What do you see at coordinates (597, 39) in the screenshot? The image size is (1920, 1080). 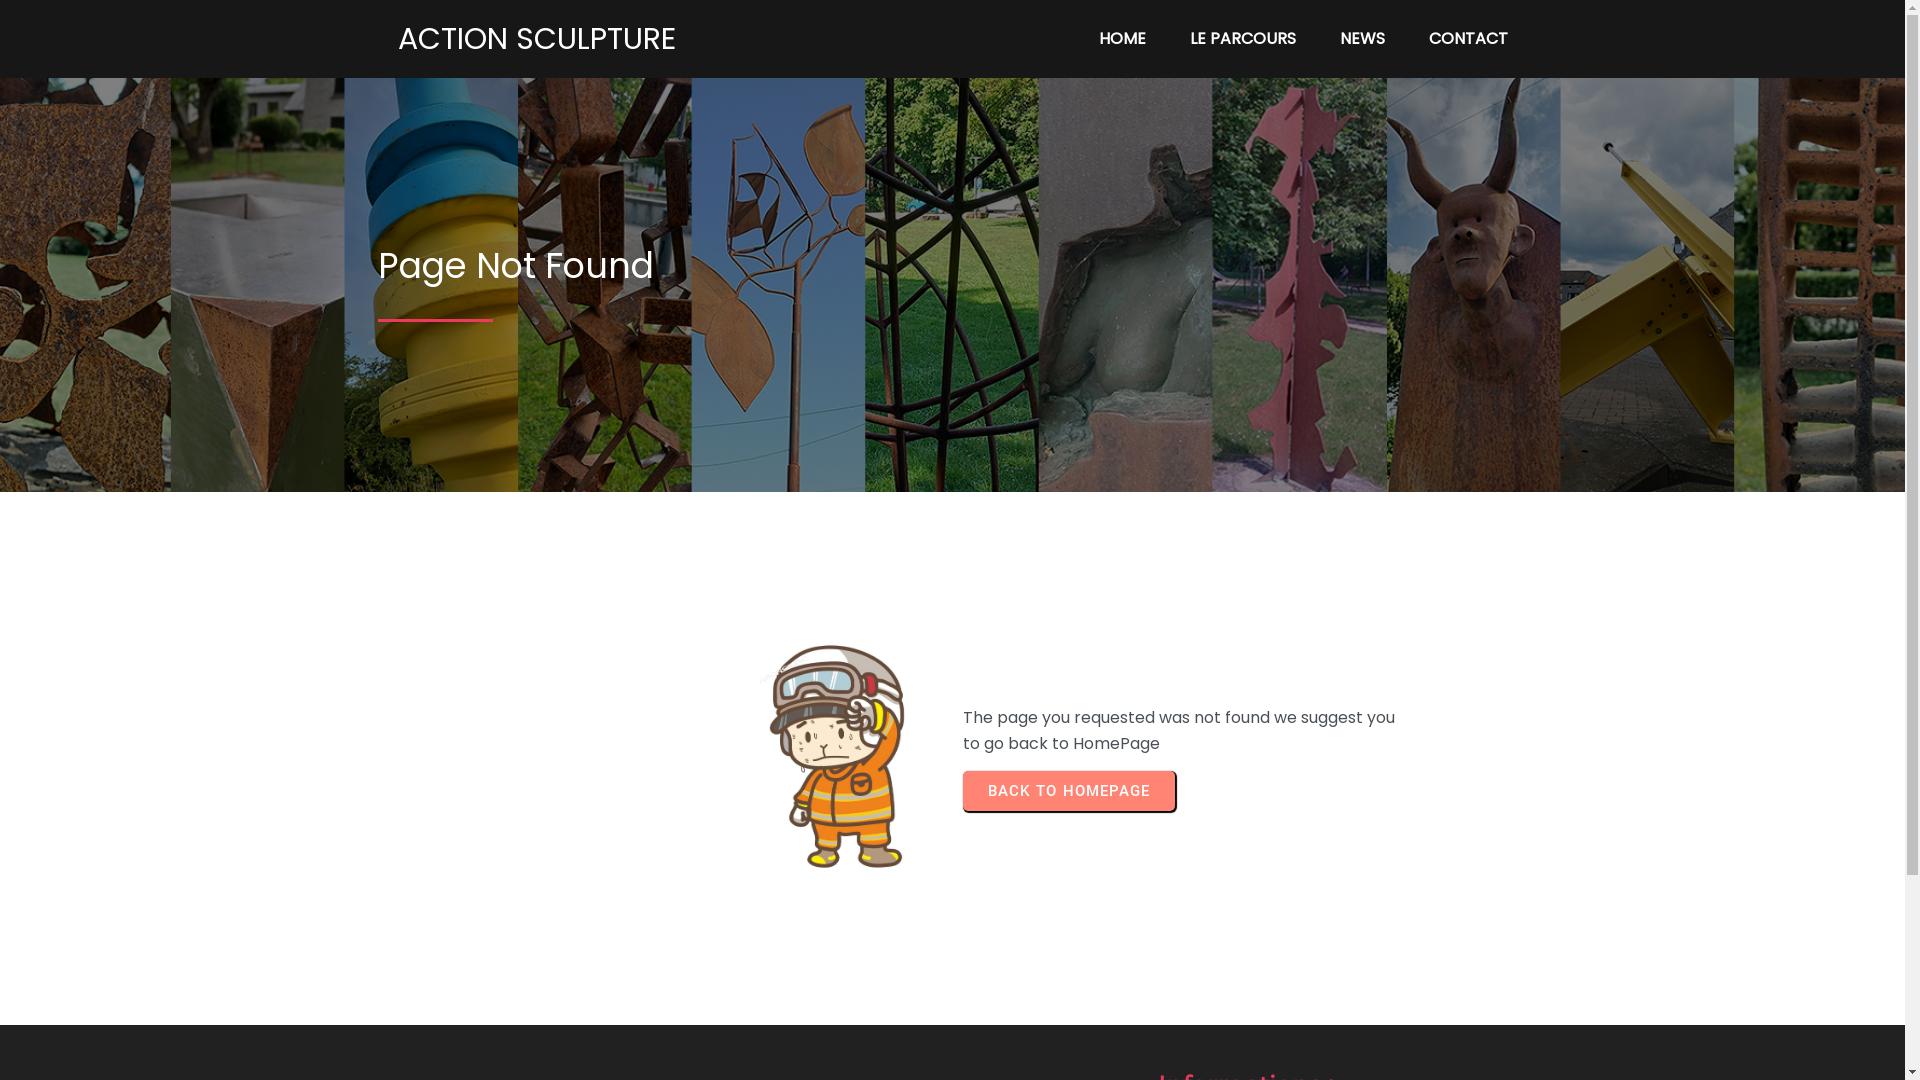 I see `ACTION SCULPTURE` at bounding box center [597, 39].